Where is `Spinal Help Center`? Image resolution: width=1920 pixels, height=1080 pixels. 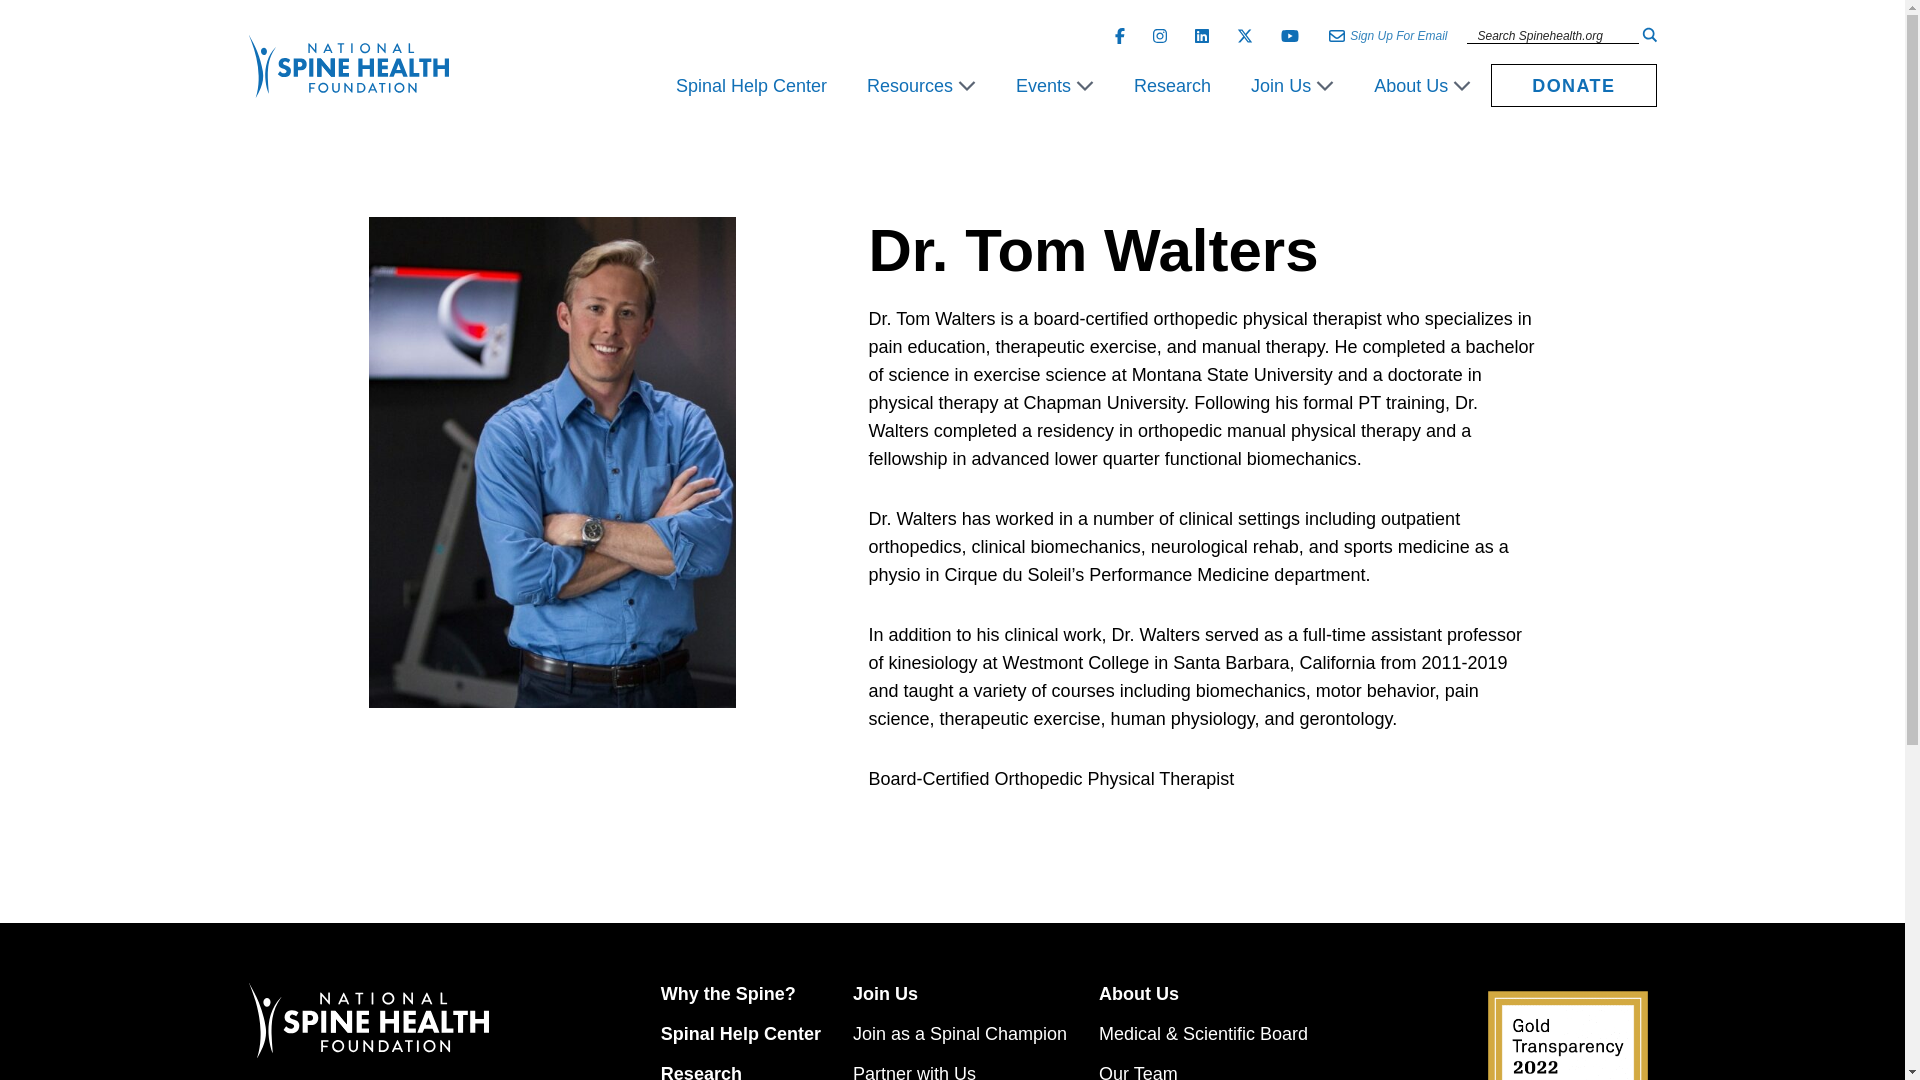 Spinal Help Center is located at coordinates (751, 86).